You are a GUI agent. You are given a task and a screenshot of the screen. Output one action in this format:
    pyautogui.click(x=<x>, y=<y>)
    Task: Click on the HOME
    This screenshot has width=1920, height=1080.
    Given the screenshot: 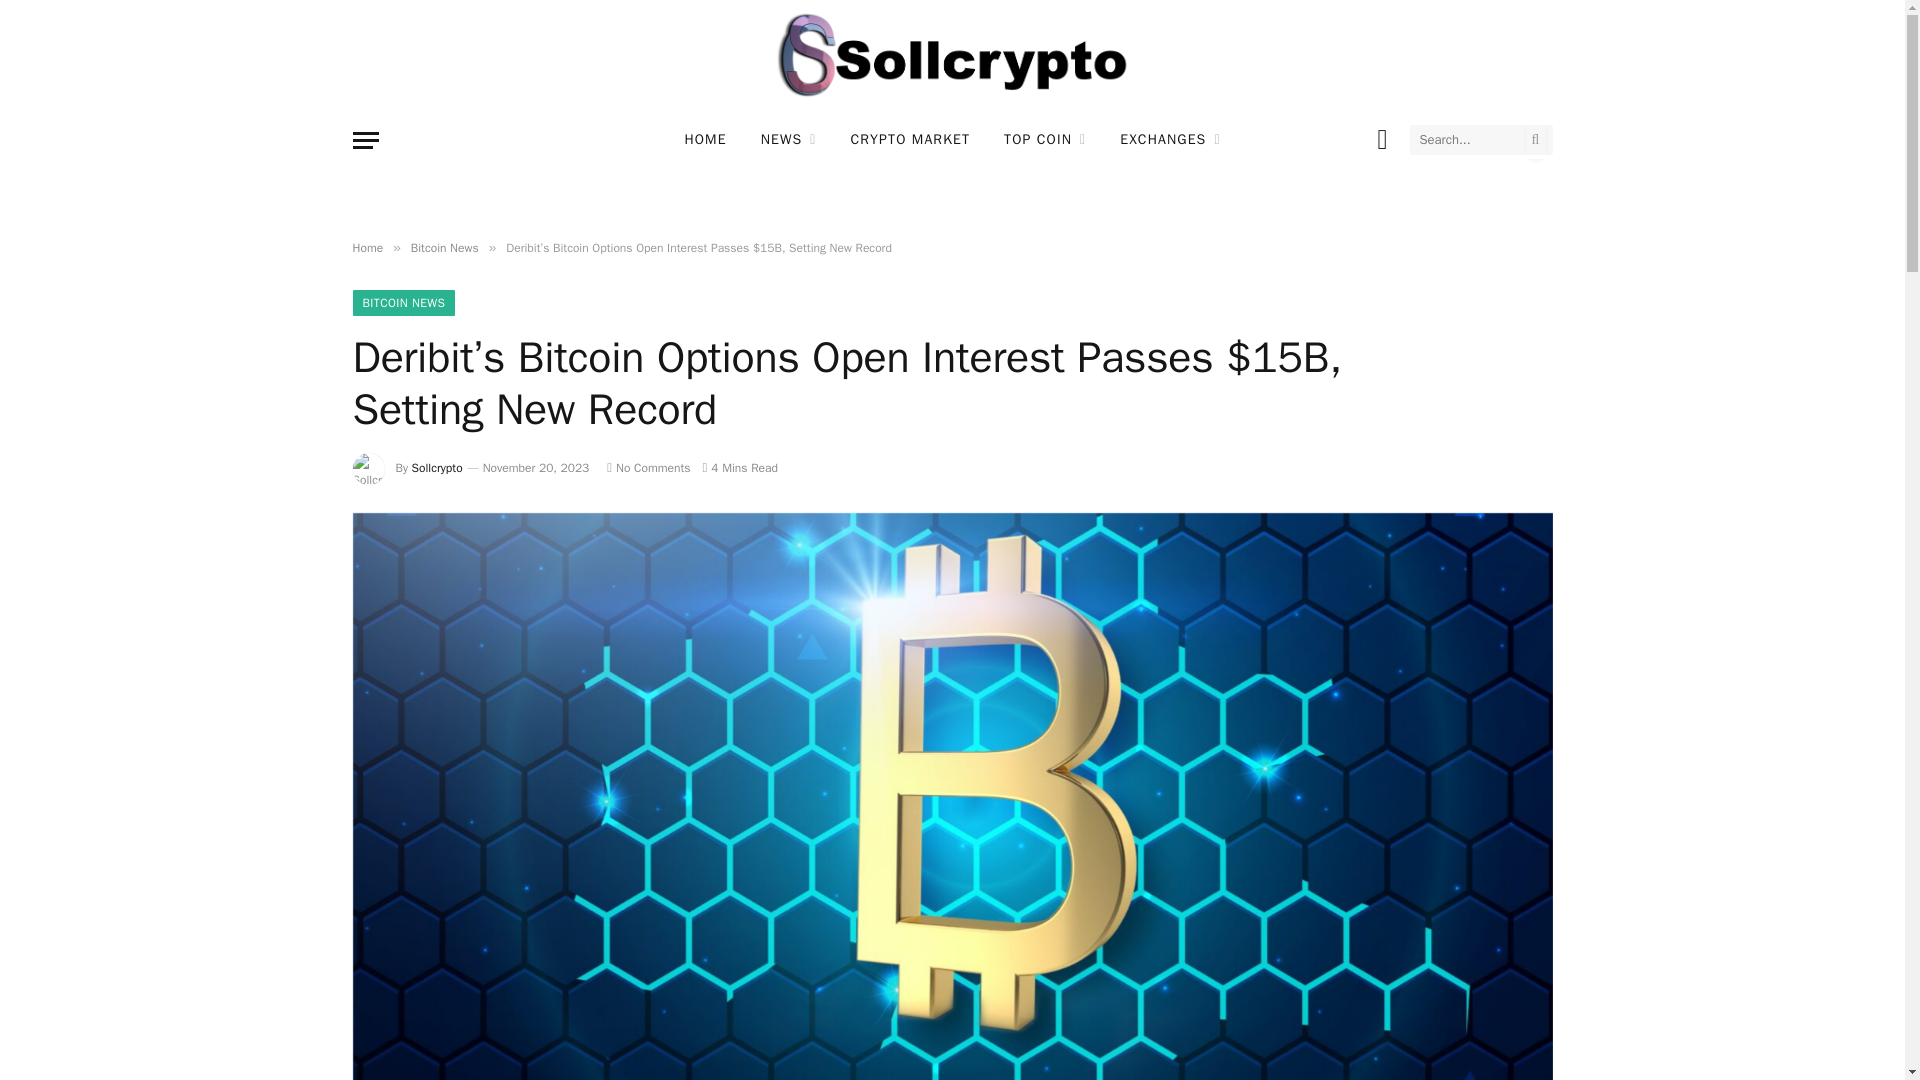 What is the action you would take?
    pyautogui.click(x=704, y=140)
    